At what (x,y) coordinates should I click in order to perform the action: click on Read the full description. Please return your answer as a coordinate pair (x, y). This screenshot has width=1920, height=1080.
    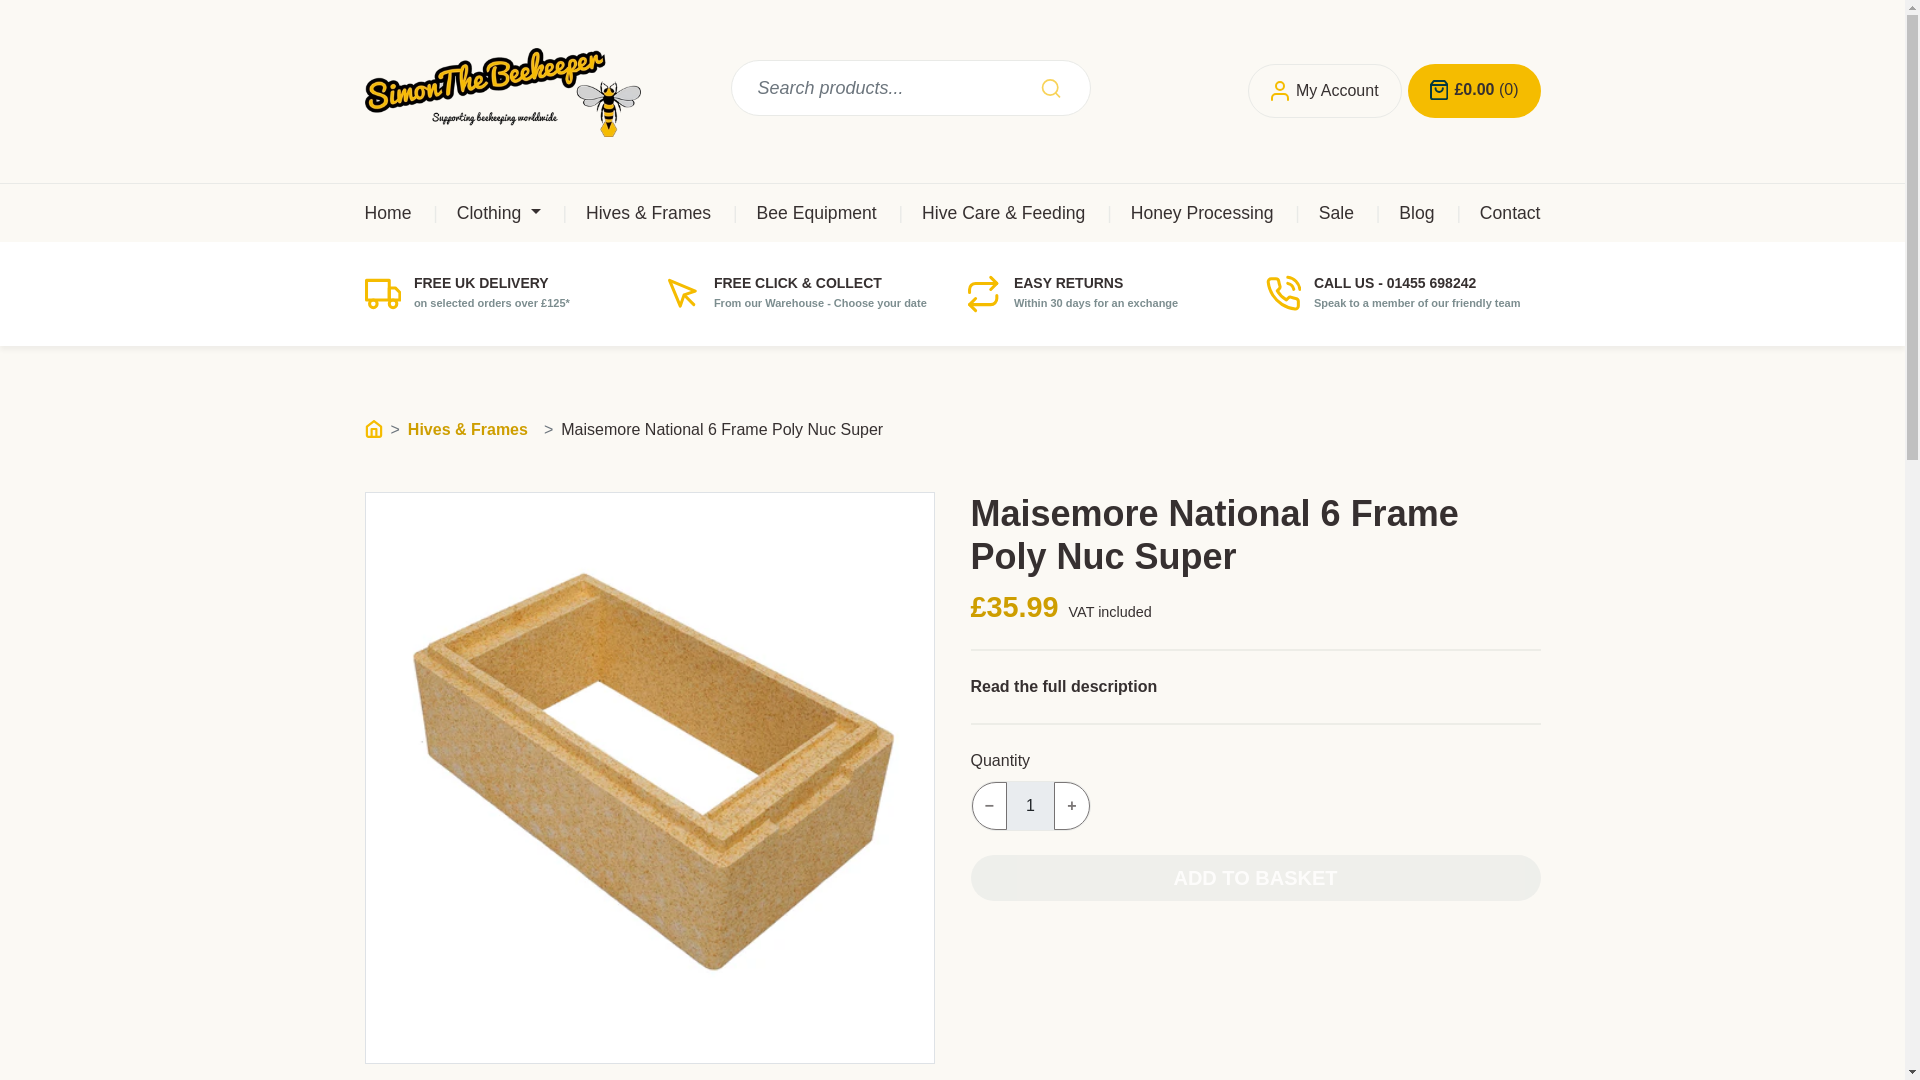
    Looking at the image, I should click on (1102, 302).